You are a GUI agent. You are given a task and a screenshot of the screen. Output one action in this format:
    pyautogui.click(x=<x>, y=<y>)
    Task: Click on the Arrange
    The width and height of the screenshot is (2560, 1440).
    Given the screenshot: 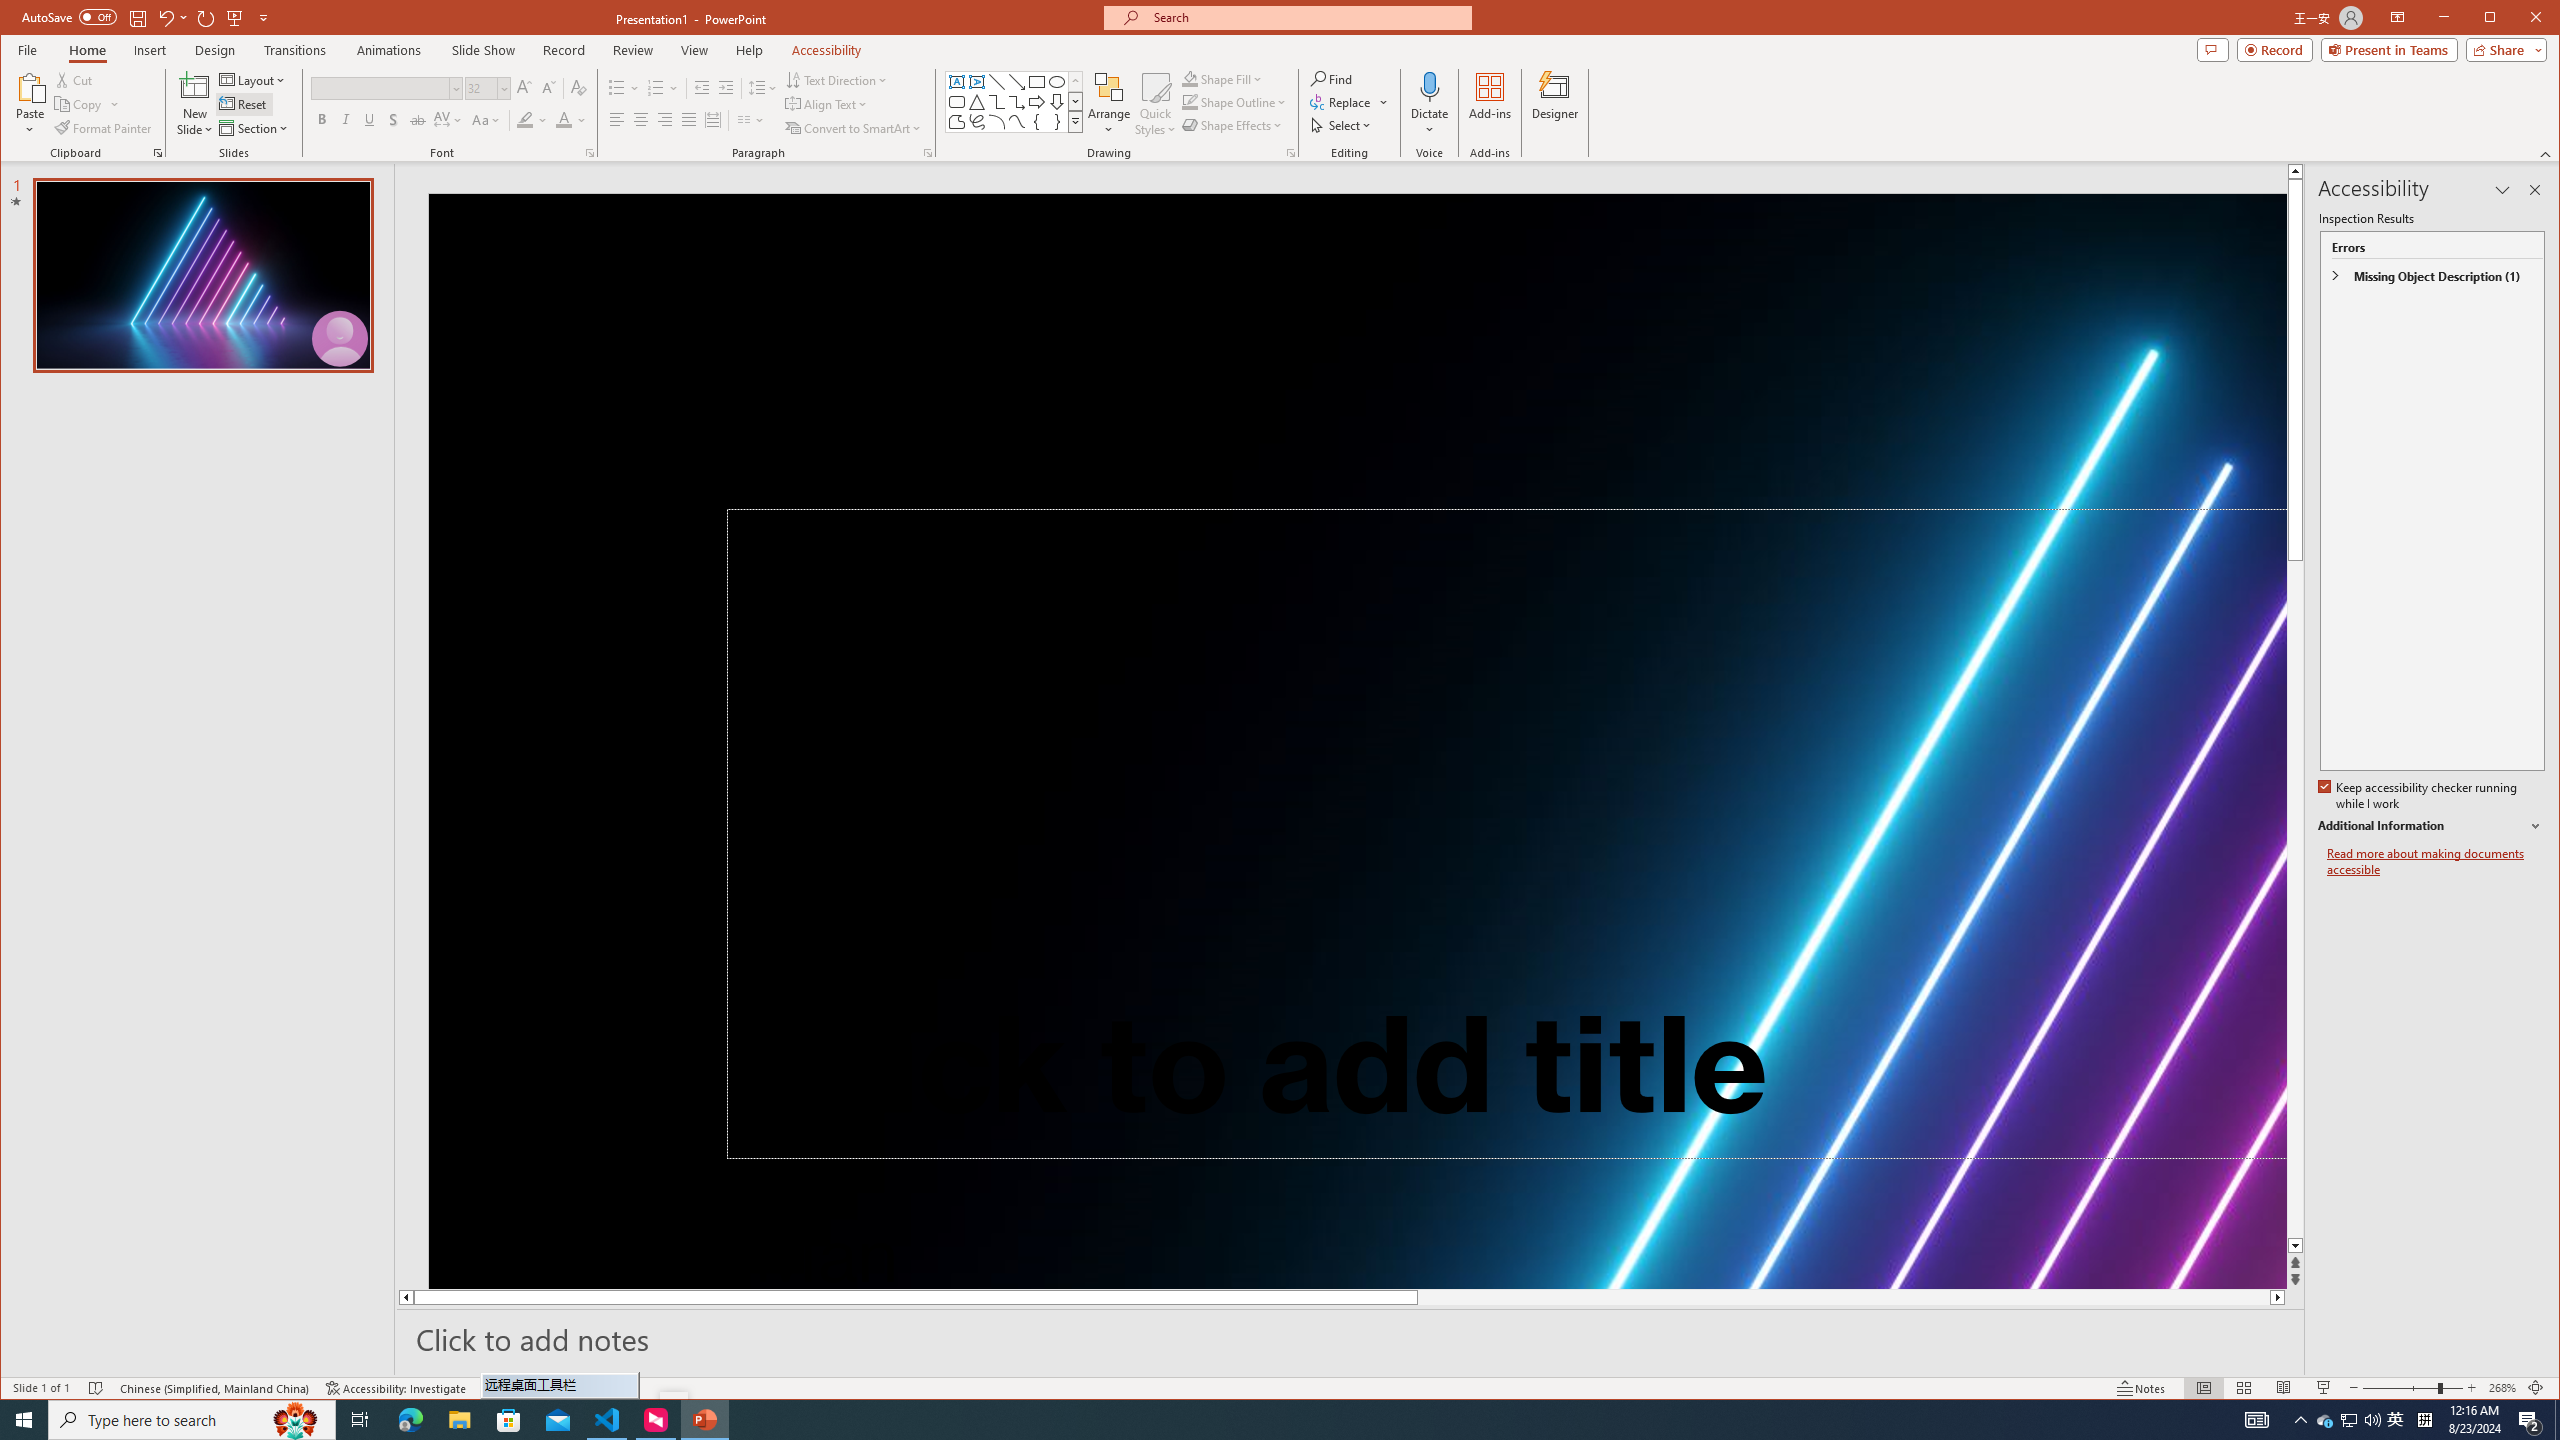 What is the action you would take?
    pyautogui.click(x=1110, y=104)
    